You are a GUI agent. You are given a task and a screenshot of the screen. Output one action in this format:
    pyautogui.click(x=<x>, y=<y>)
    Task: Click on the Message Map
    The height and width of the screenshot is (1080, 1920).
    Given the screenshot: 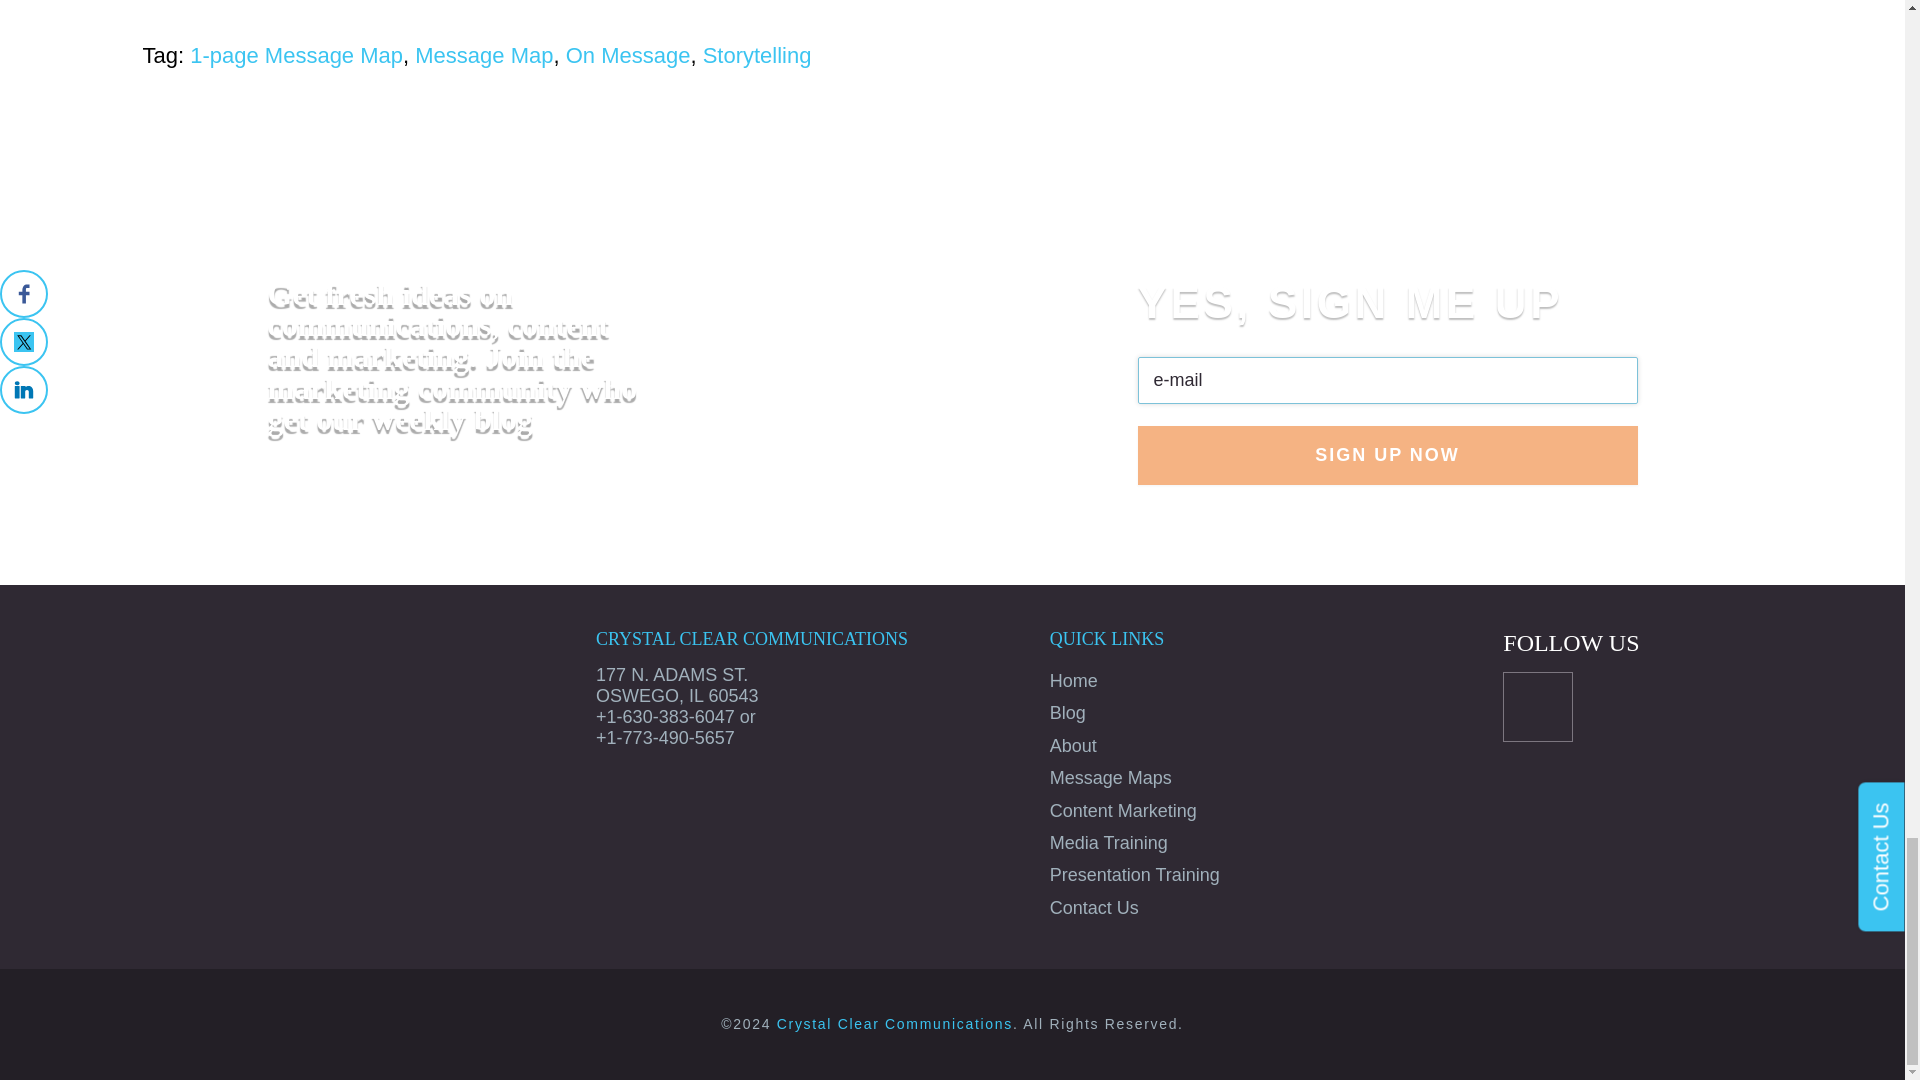 What is the action you would take?
    pyautogui.click(x=483, y=56)
    